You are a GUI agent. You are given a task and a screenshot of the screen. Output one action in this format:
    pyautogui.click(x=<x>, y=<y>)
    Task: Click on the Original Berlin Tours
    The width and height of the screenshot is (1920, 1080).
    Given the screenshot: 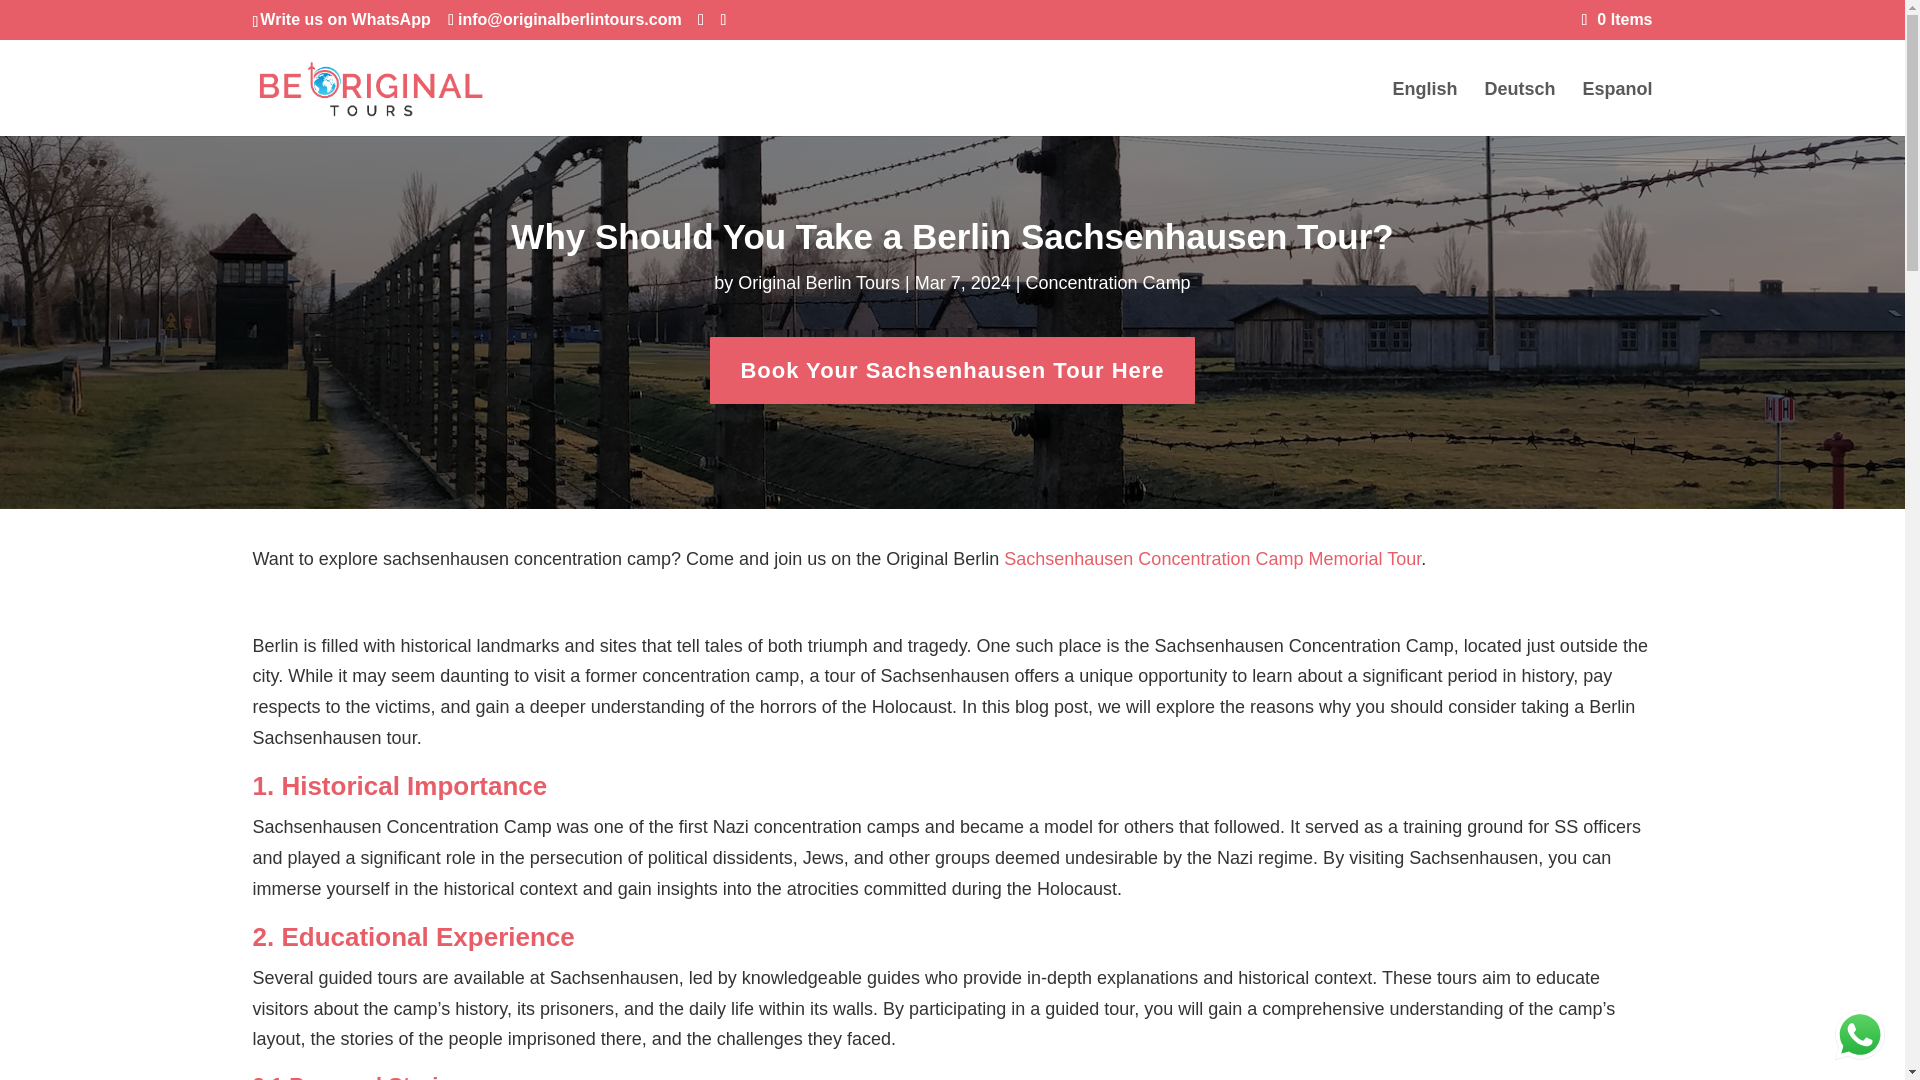 What is the action you would take?
    pyautogui.click(x=818, y=282)
    